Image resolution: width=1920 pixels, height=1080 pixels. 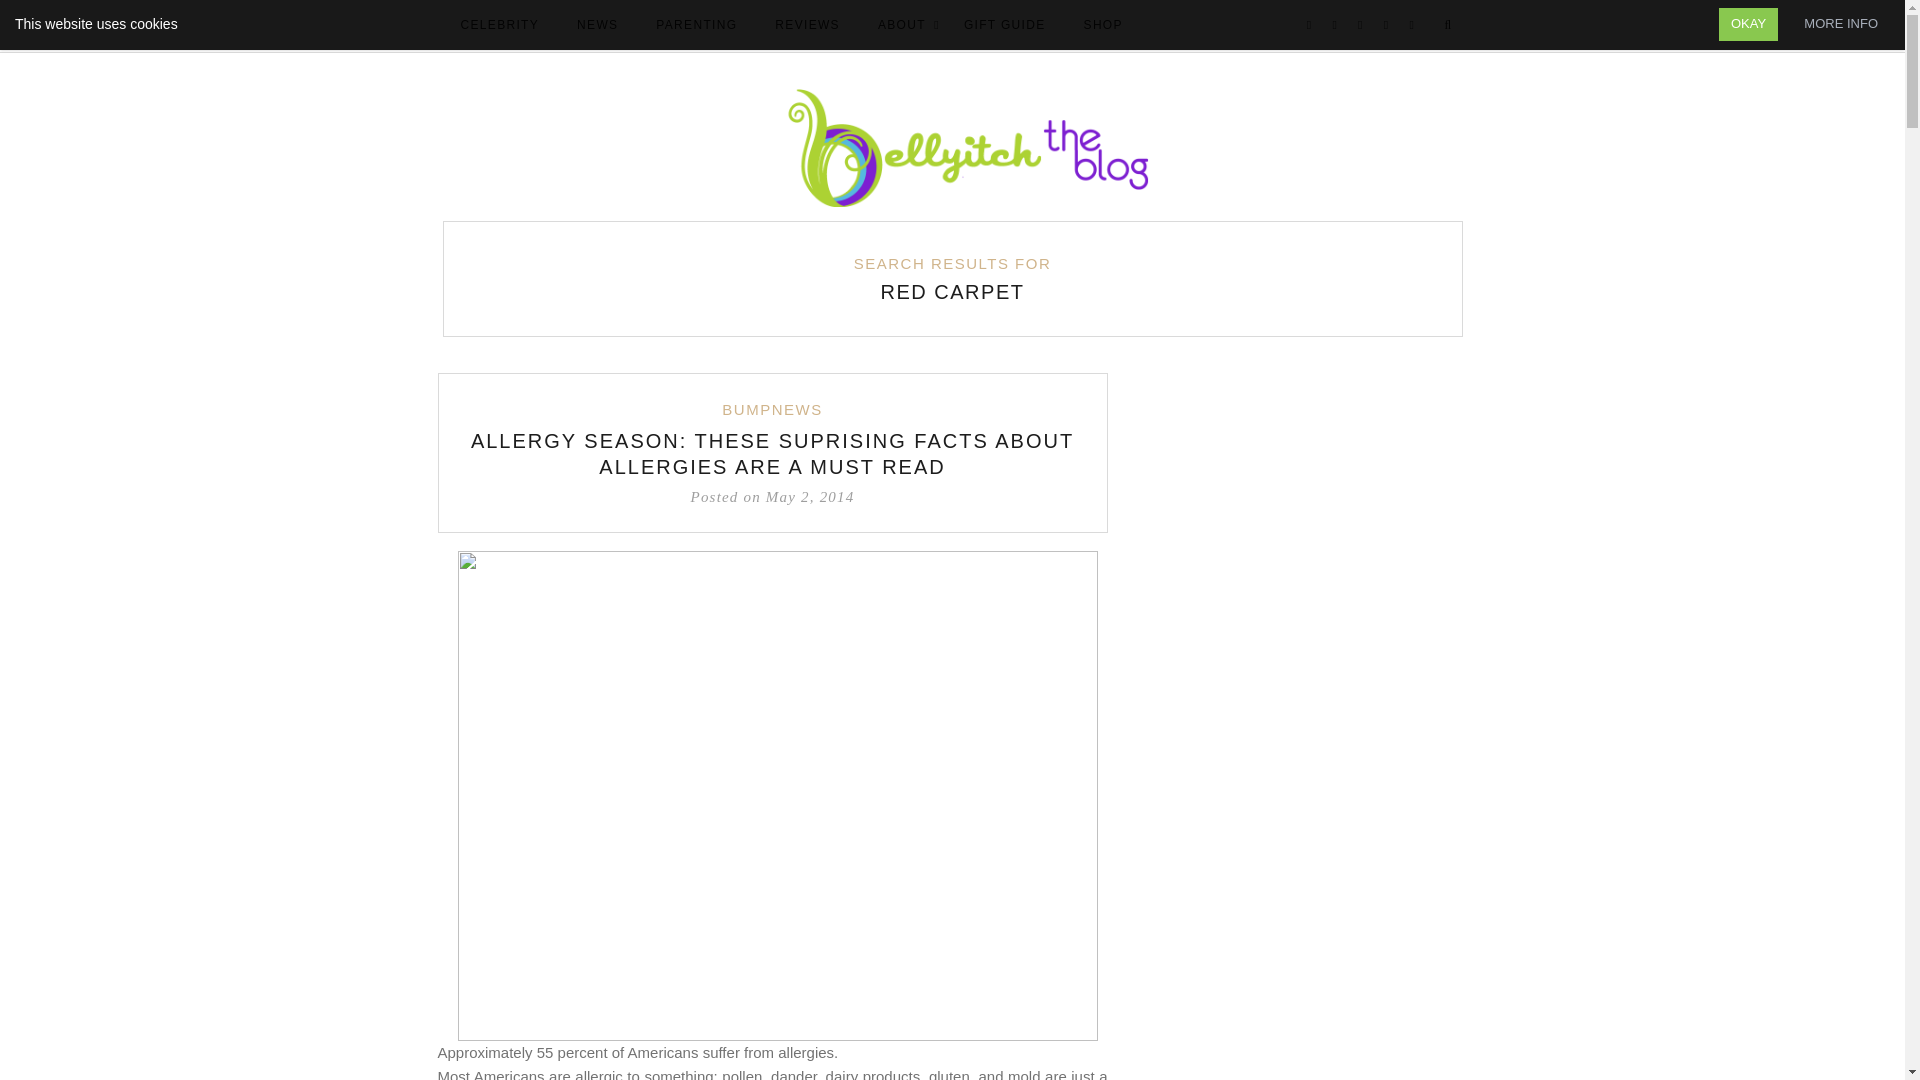 What do you see at coordinates (696, 26) in the screenshot?
I see `PARENTING` at bounding box center [696, 26].